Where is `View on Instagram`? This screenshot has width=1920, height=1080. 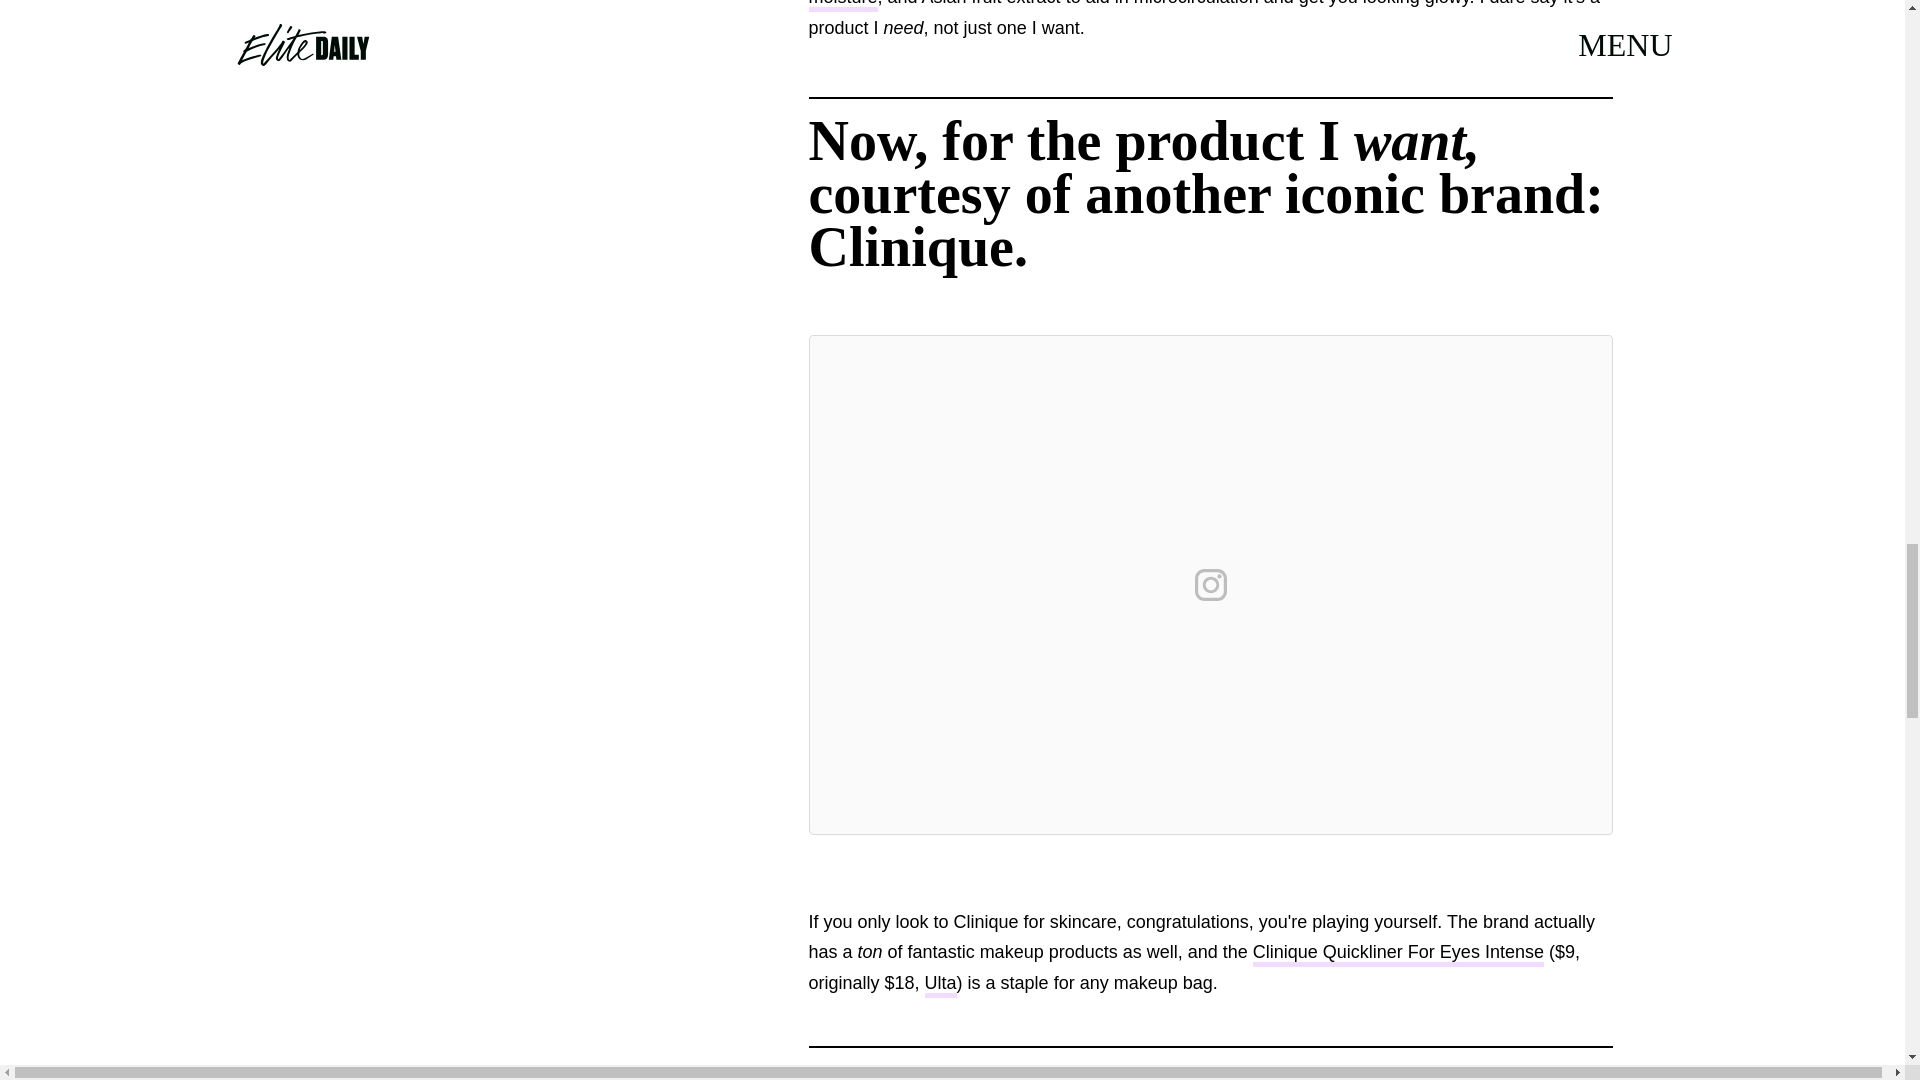 View on Instagram is located at coordinates (1210, 584).